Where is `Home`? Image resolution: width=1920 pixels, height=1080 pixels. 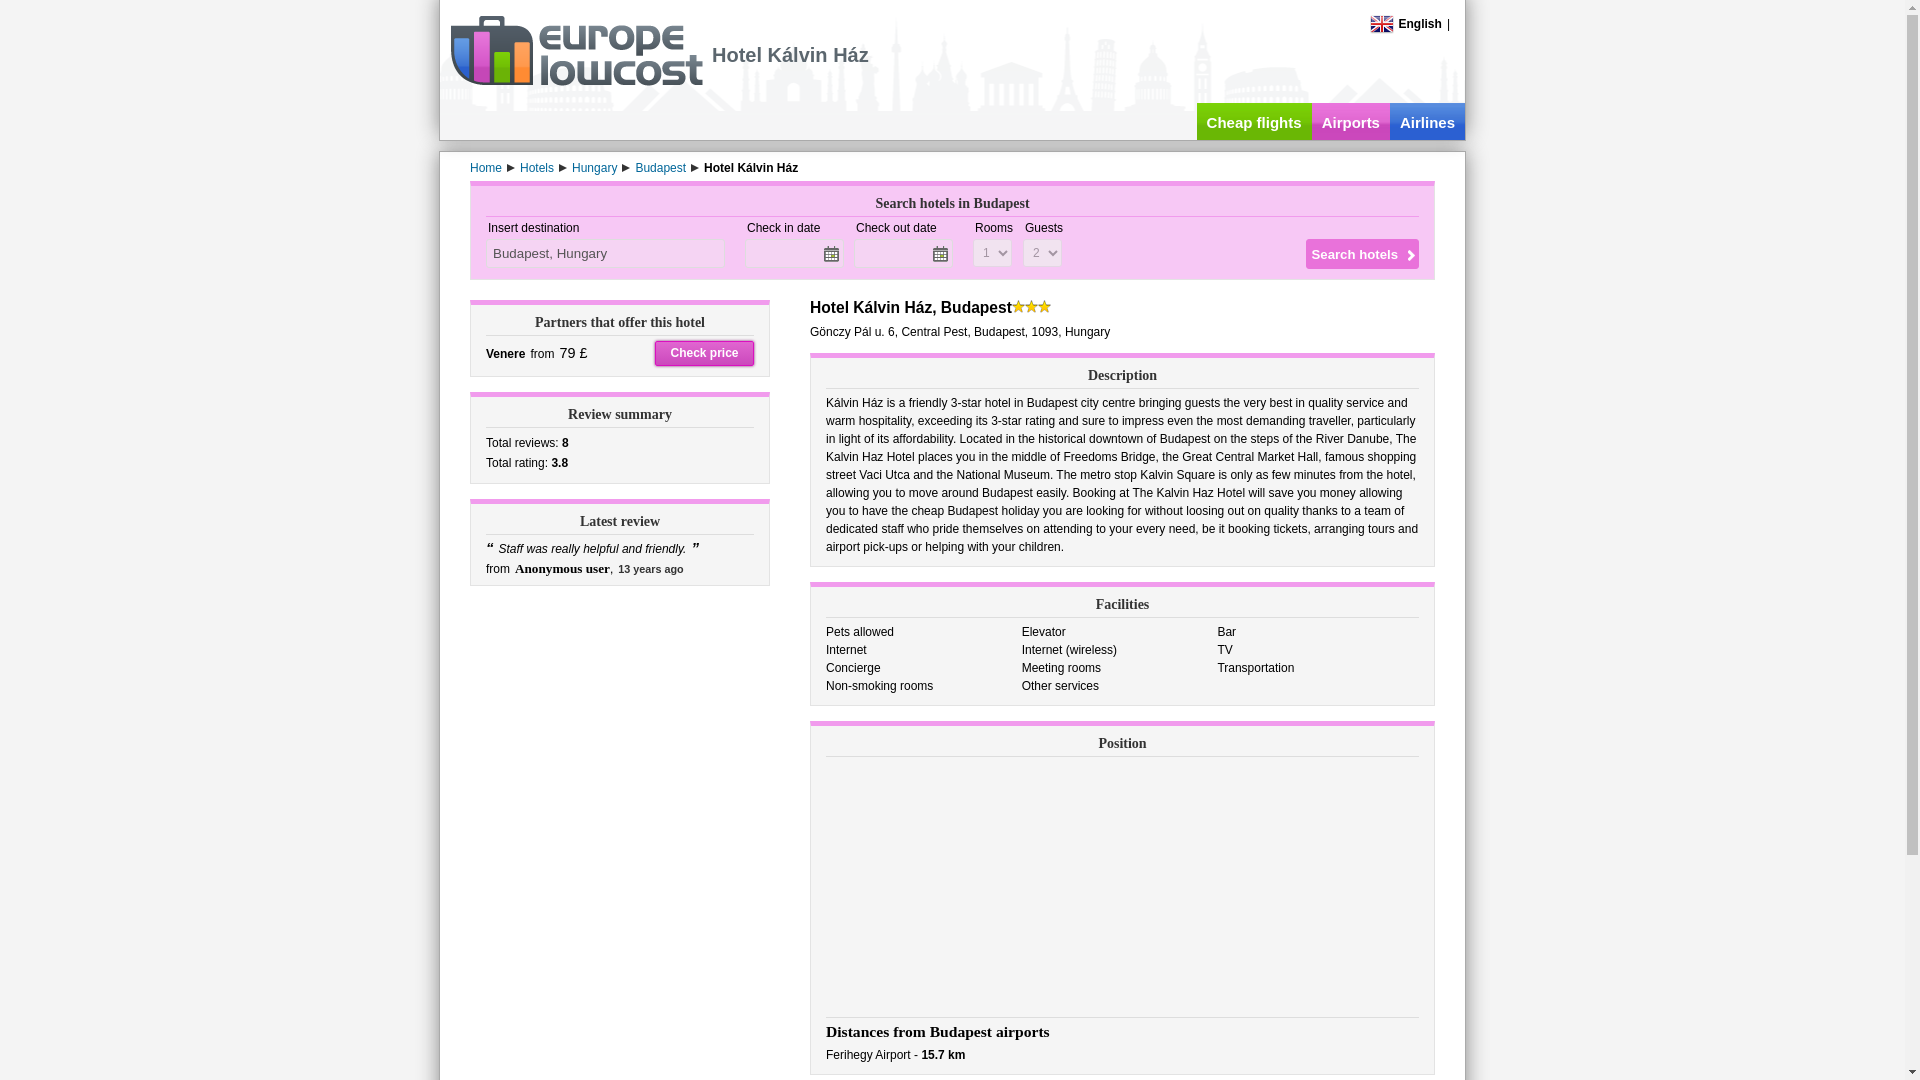
Home is located at coordinates (486, 167).